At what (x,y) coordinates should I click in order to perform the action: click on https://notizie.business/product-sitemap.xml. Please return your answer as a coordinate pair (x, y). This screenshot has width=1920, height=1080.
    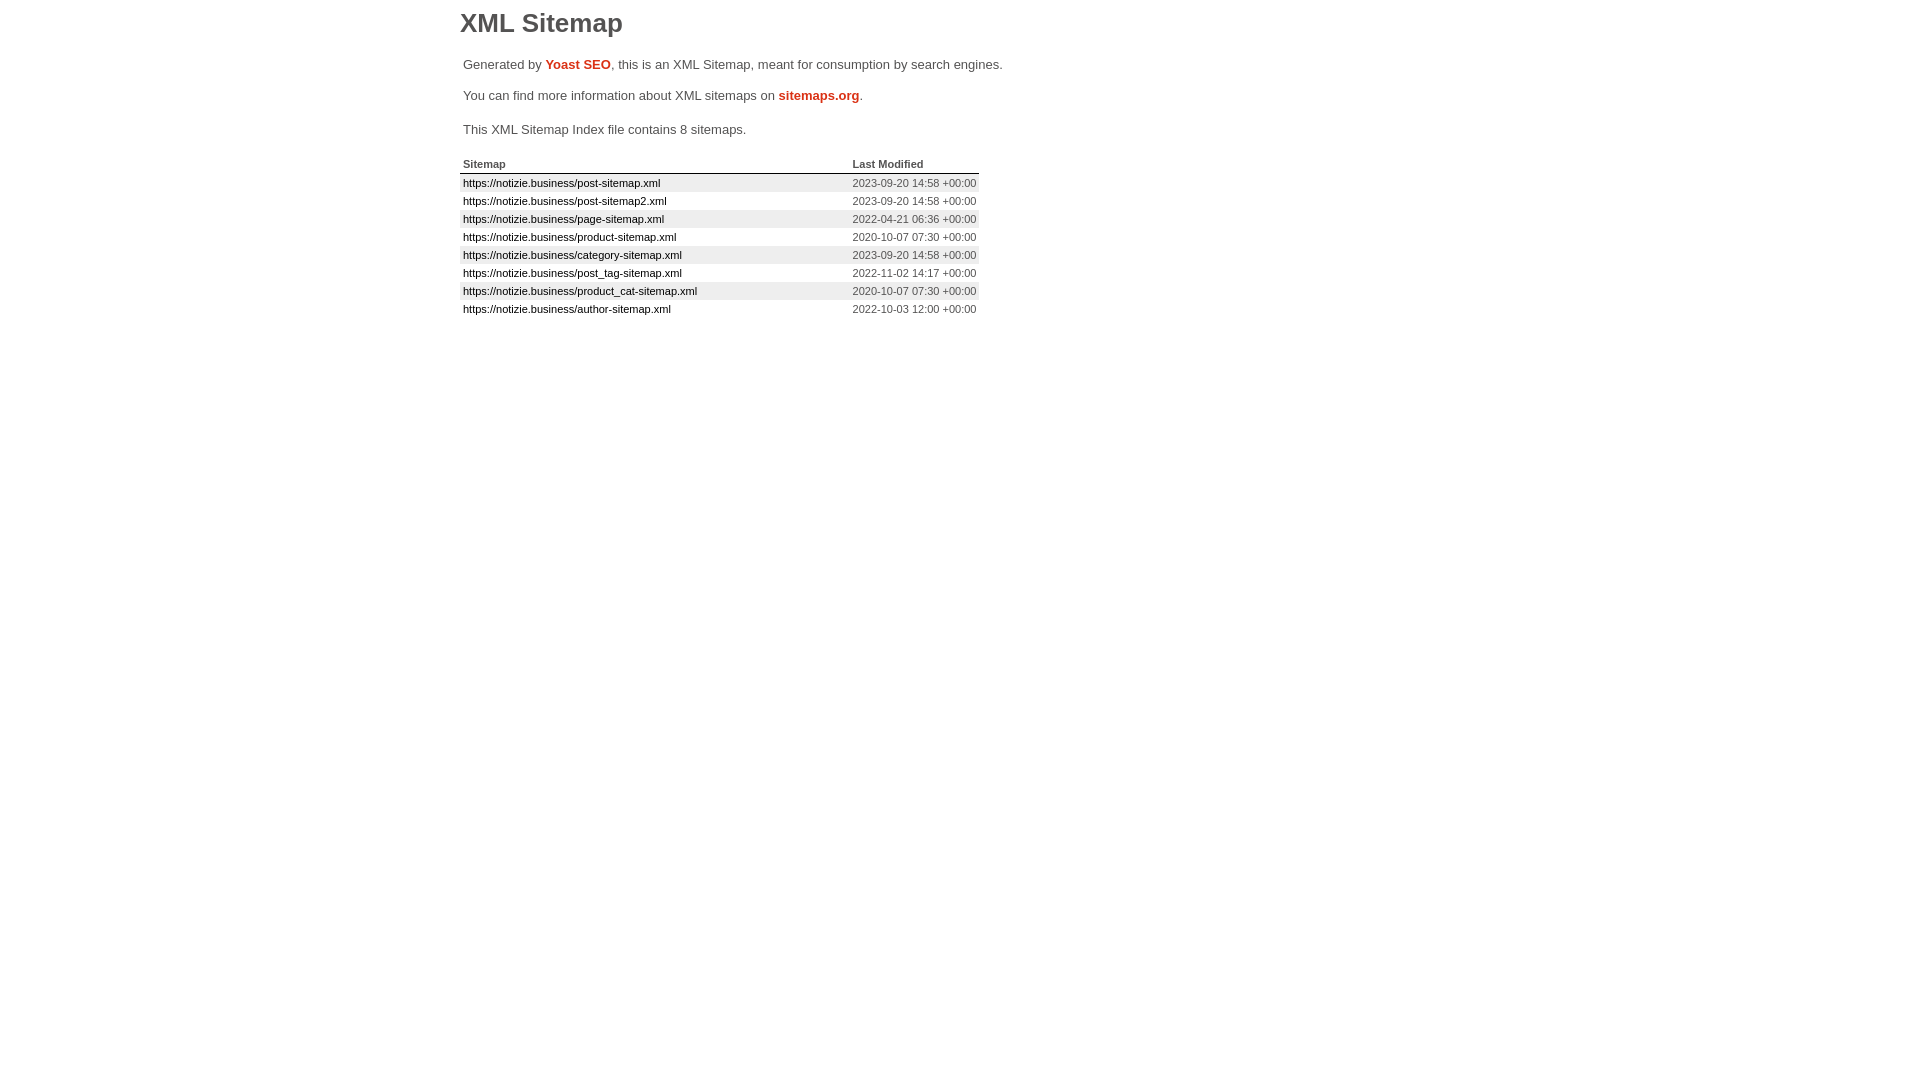
    Looking at the image, I should click on (570, 237).